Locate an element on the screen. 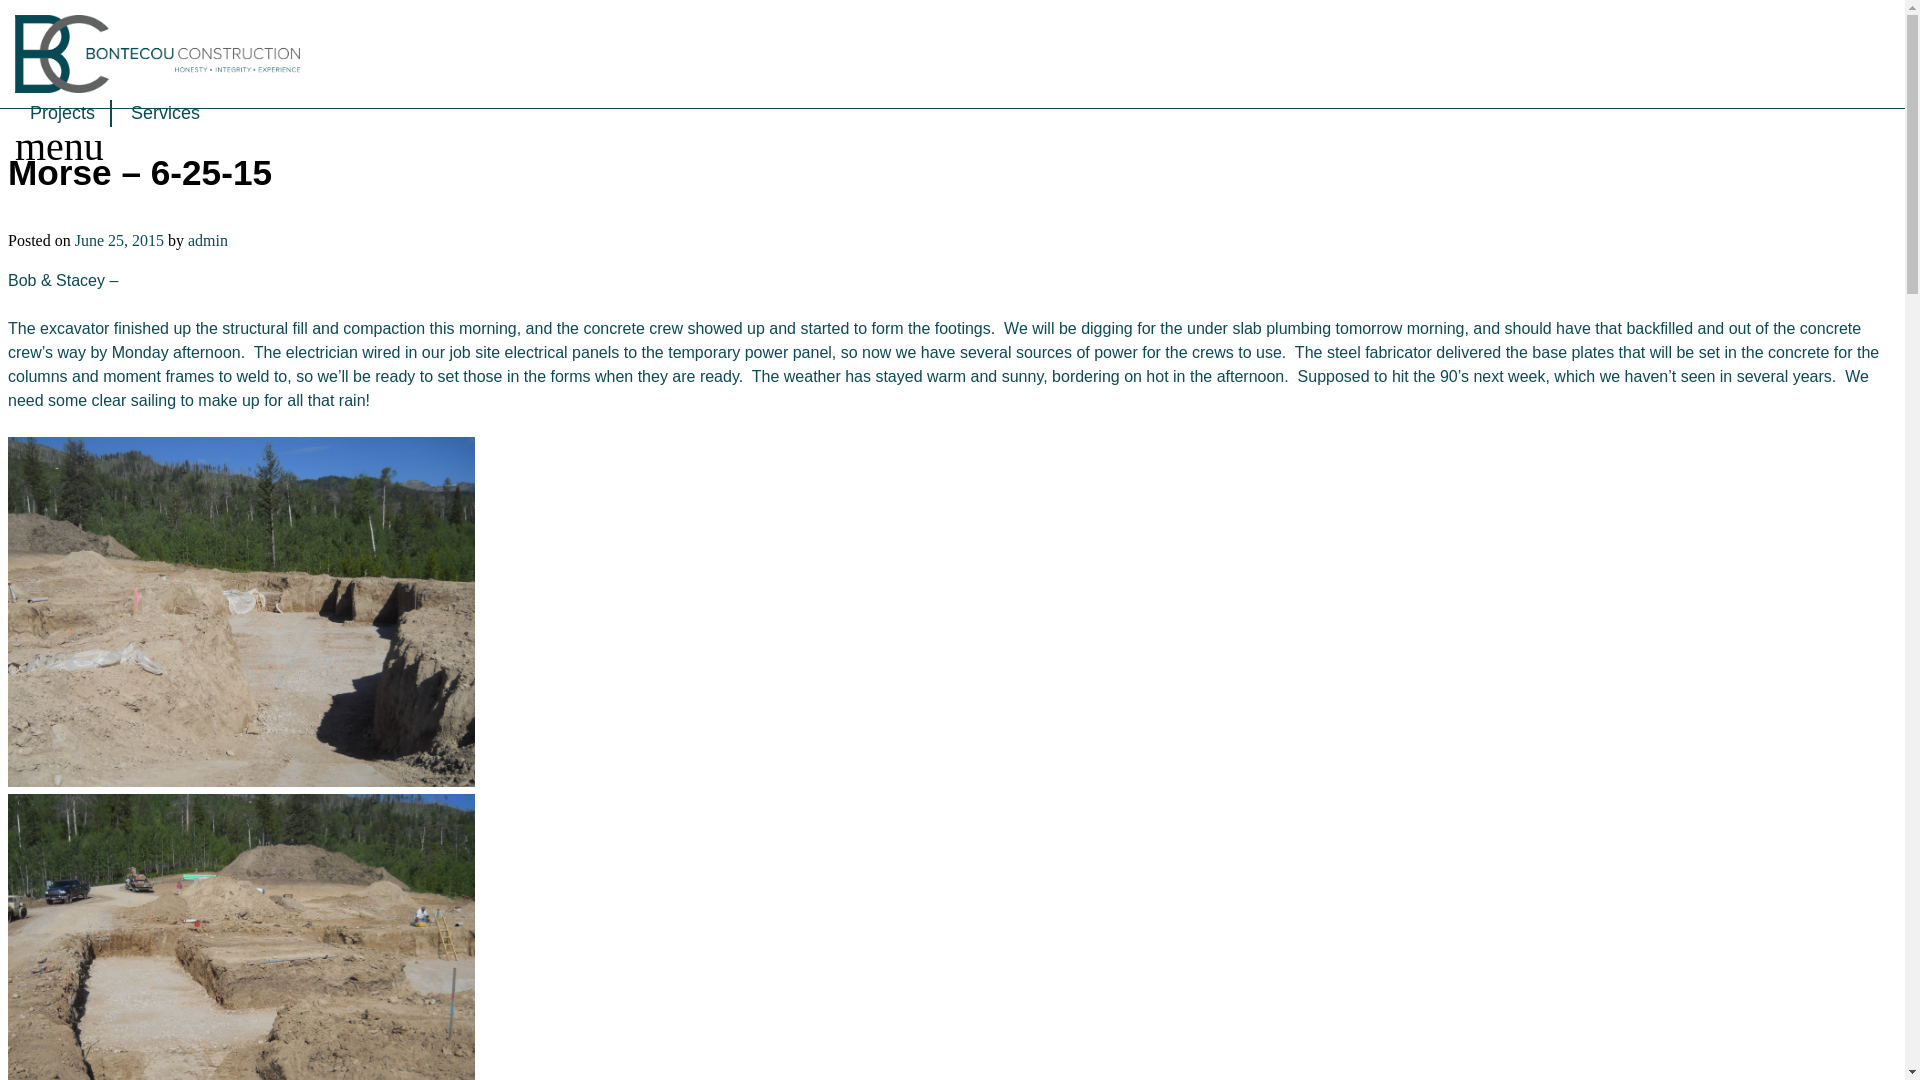  Projects is located at coordinates (62, 114).